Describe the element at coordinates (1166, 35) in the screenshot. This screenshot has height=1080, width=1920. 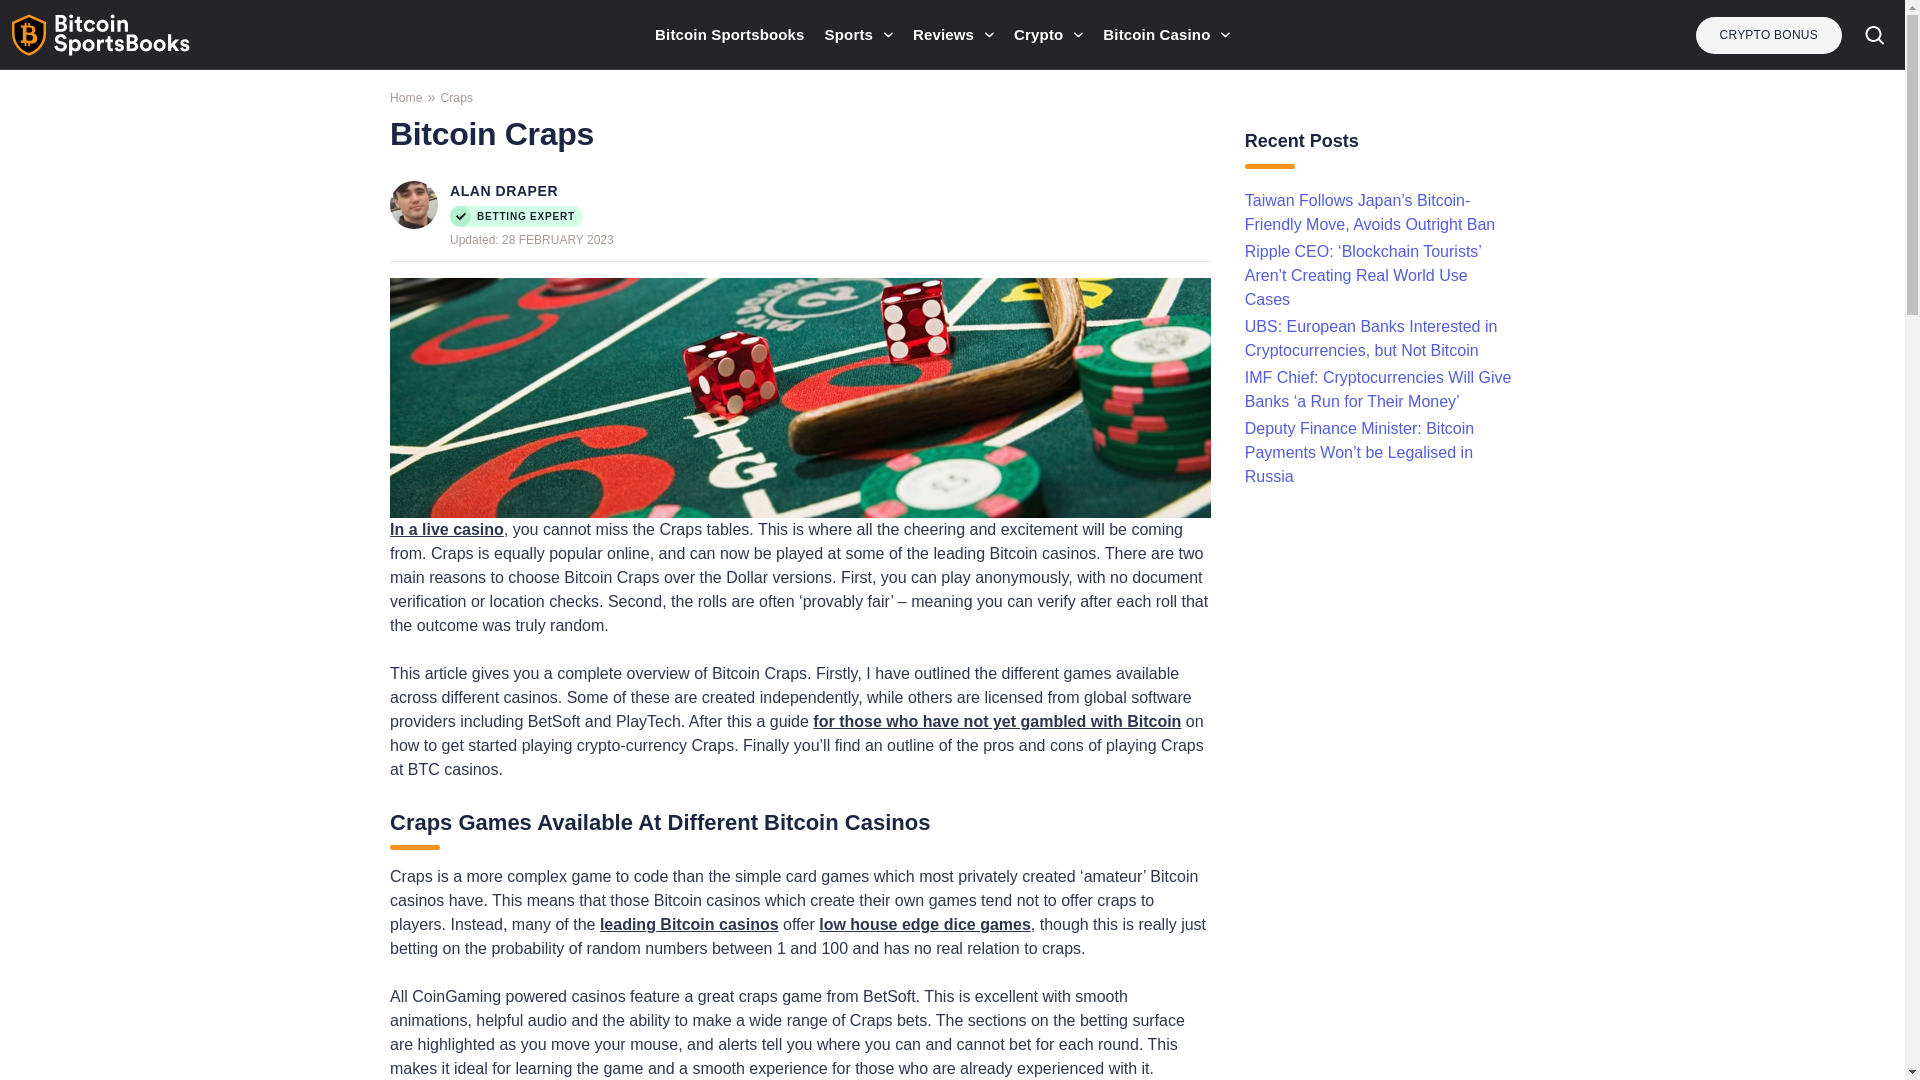
I see `Bitcoin Casino` at that location.